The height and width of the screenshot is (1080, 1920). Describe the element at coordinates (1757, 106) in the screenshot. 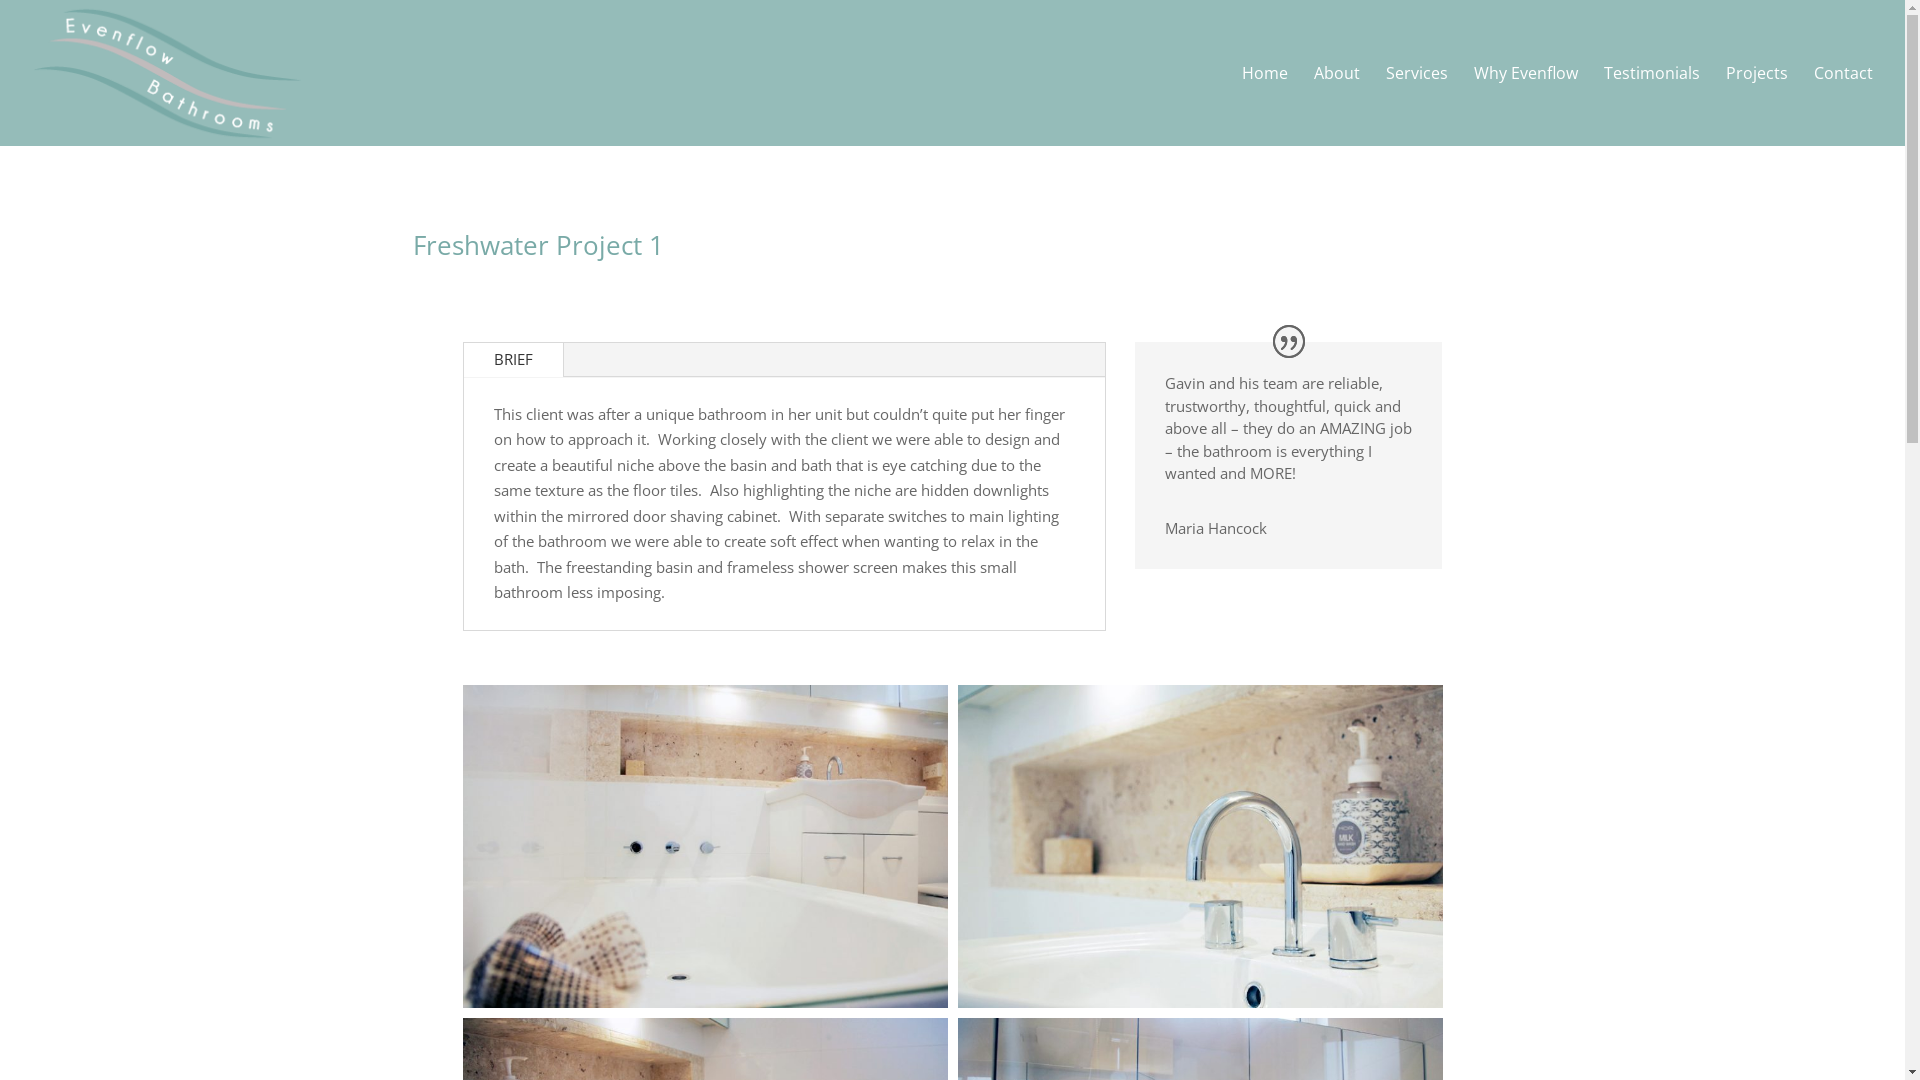

I see `Projects` at that location.